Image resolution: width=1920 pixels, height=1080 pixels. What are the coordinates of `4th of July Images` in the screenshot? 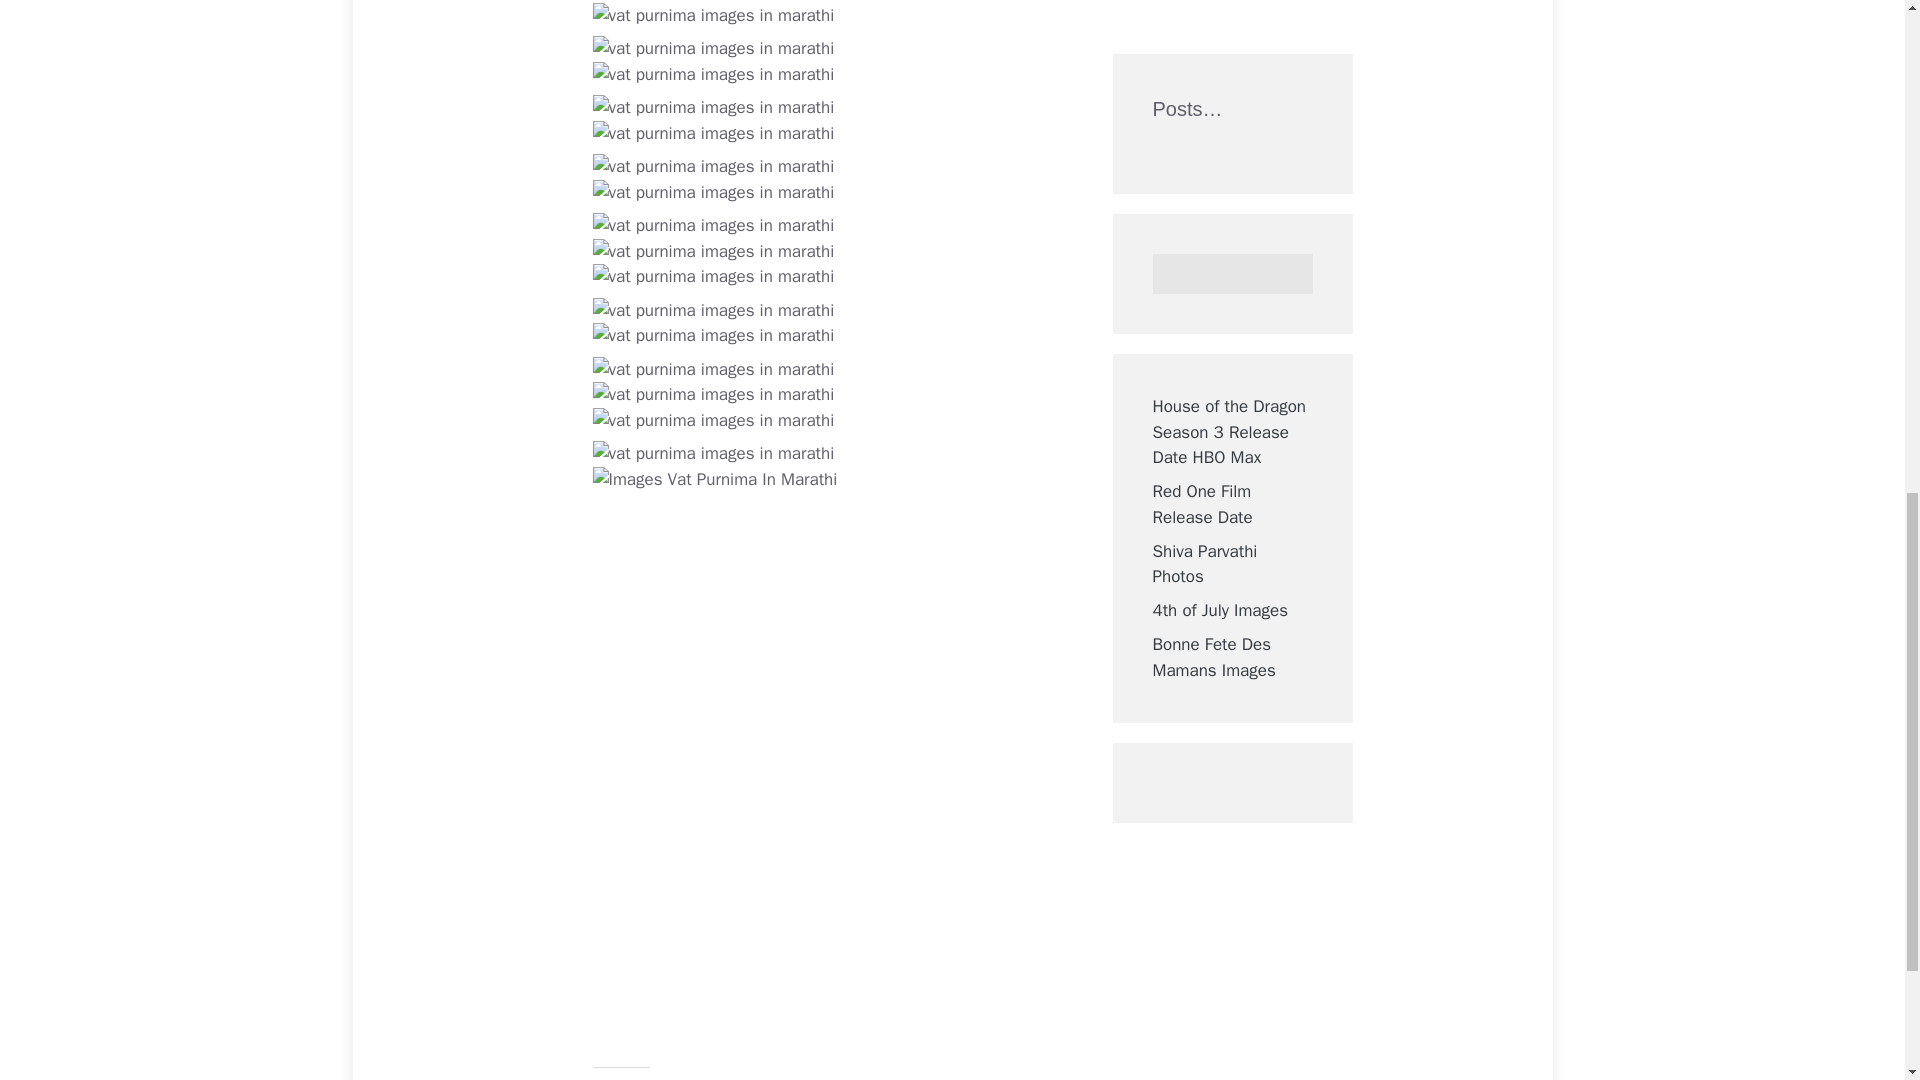 It's located at (1220, 18).